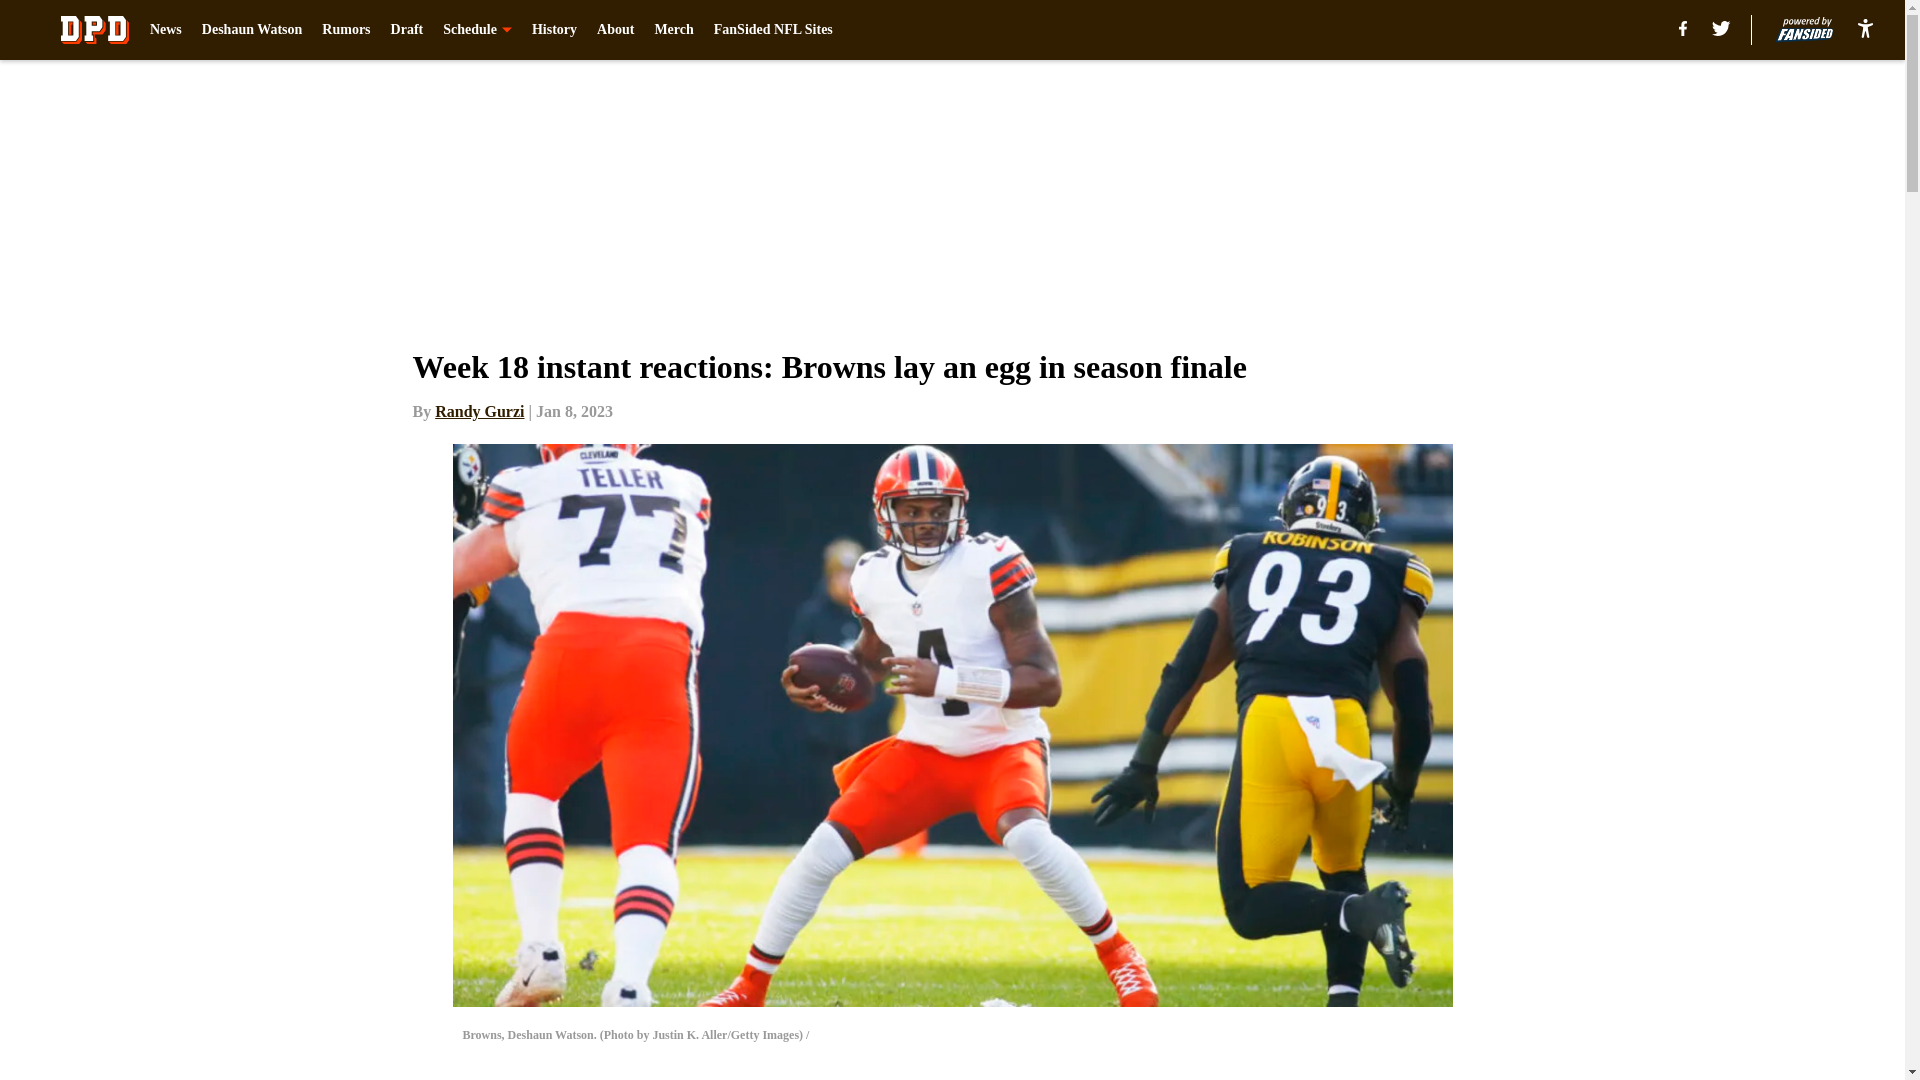  Describe the element at coordinates (408, 30) in the screenshot. I see `Draft` at that location.